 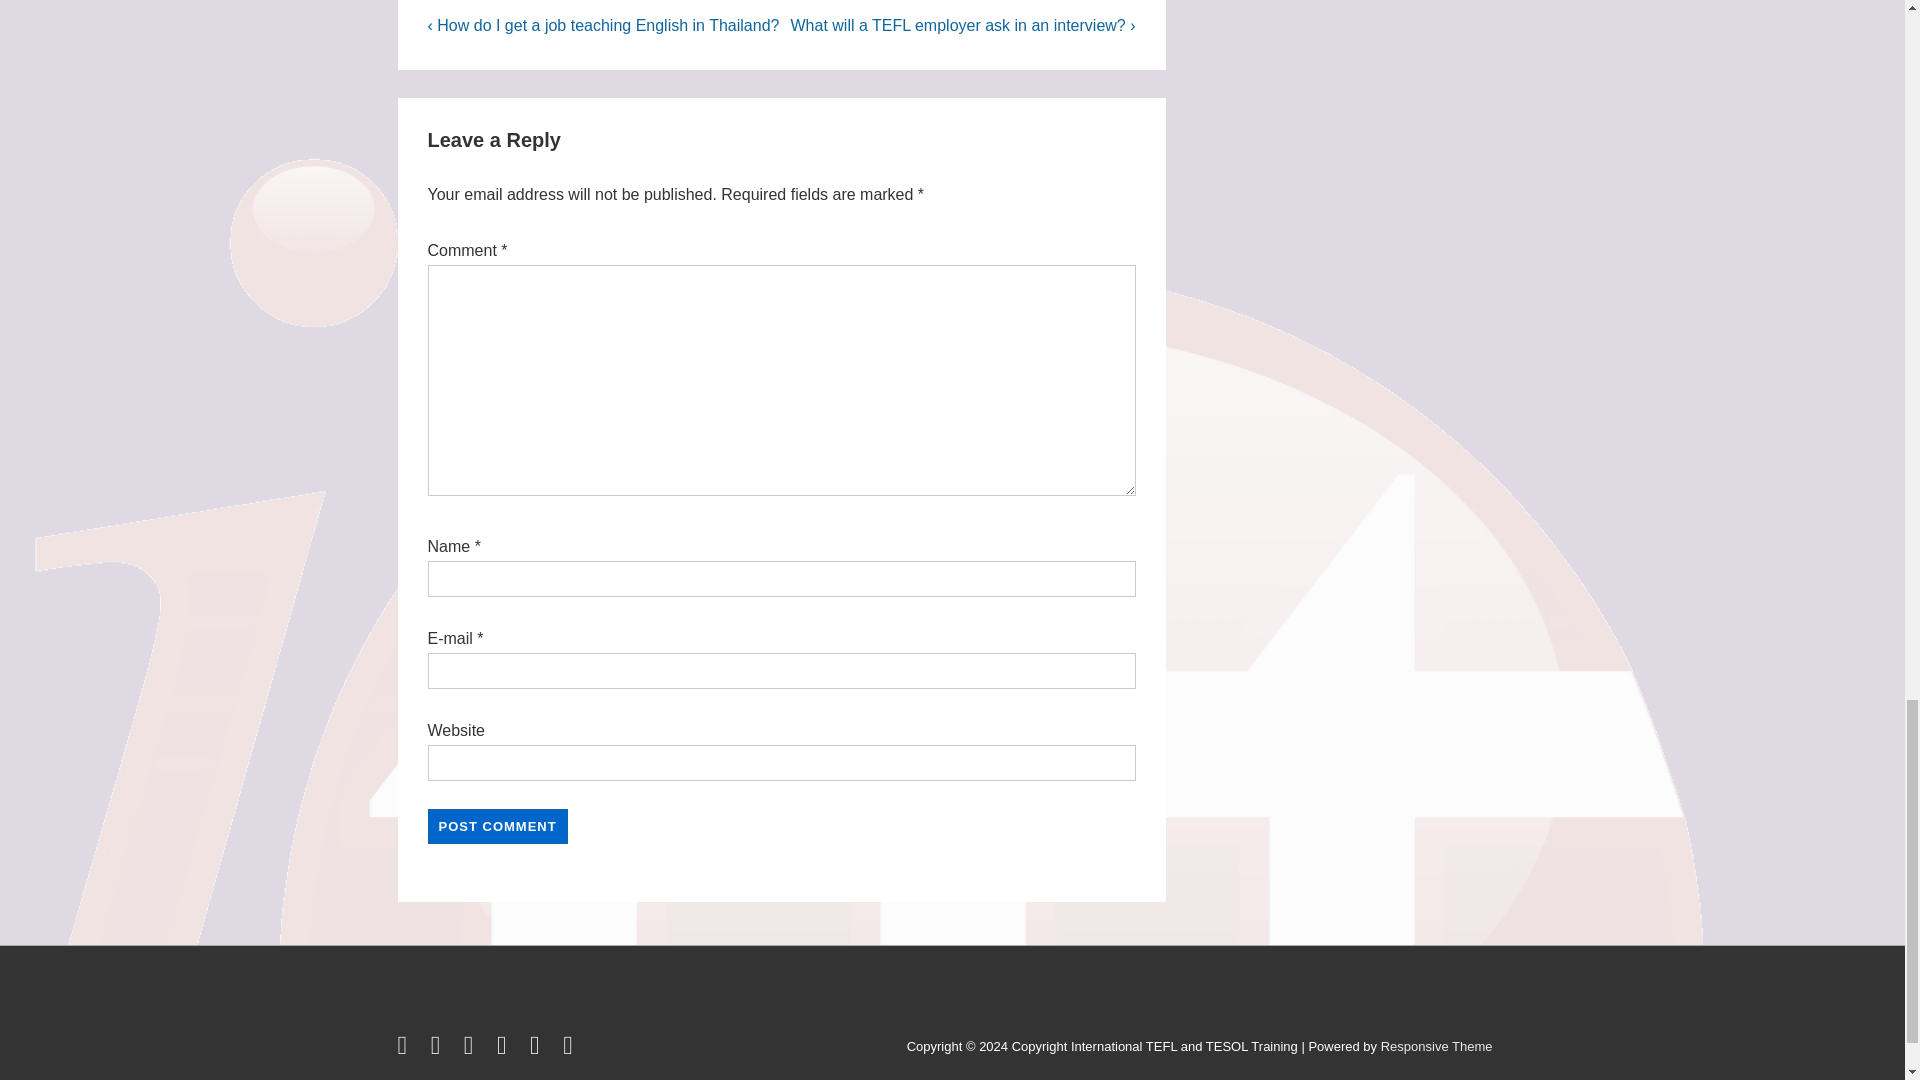 What do you see at coordinates (440, 1050) in the screenshot?
I see `facebook` at bounding box center [440, 1050].